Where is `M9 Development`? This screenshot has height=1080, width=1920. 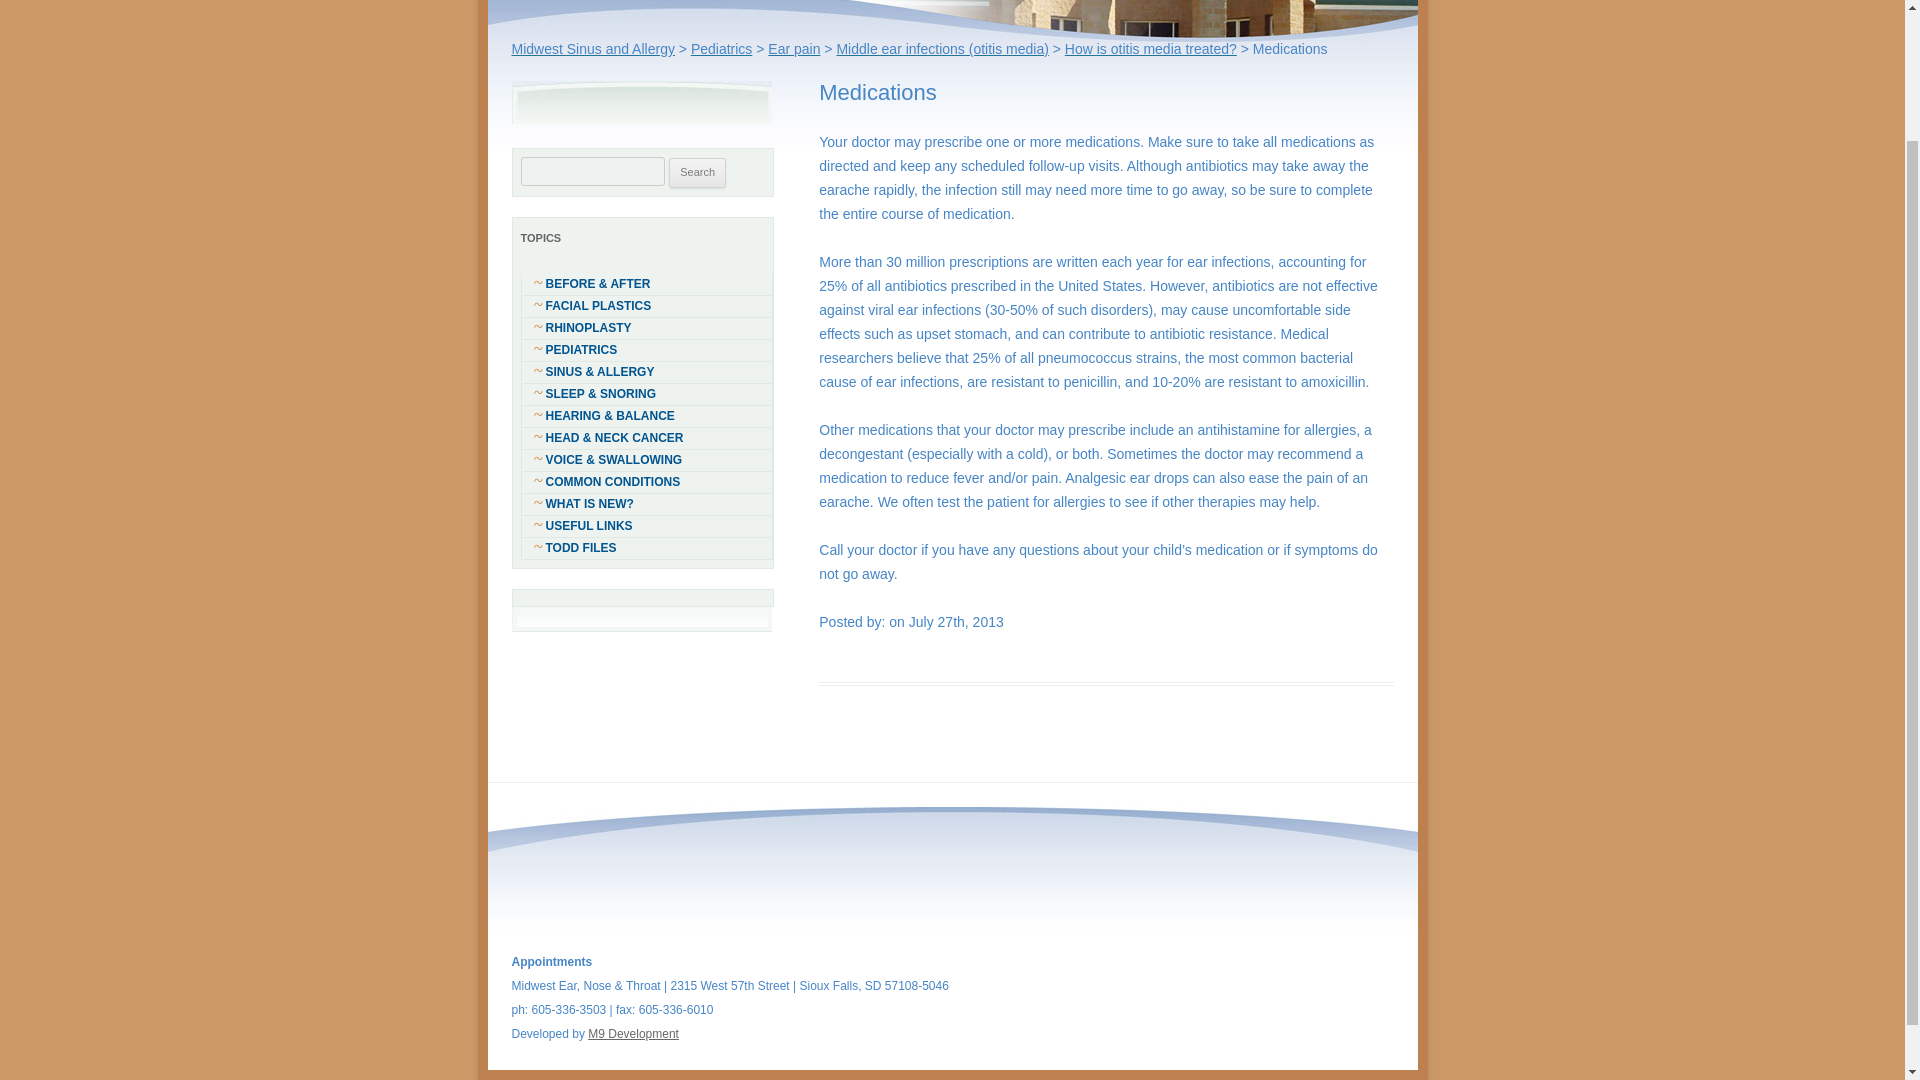 M9 Development is located at coordinates (633, 1034).